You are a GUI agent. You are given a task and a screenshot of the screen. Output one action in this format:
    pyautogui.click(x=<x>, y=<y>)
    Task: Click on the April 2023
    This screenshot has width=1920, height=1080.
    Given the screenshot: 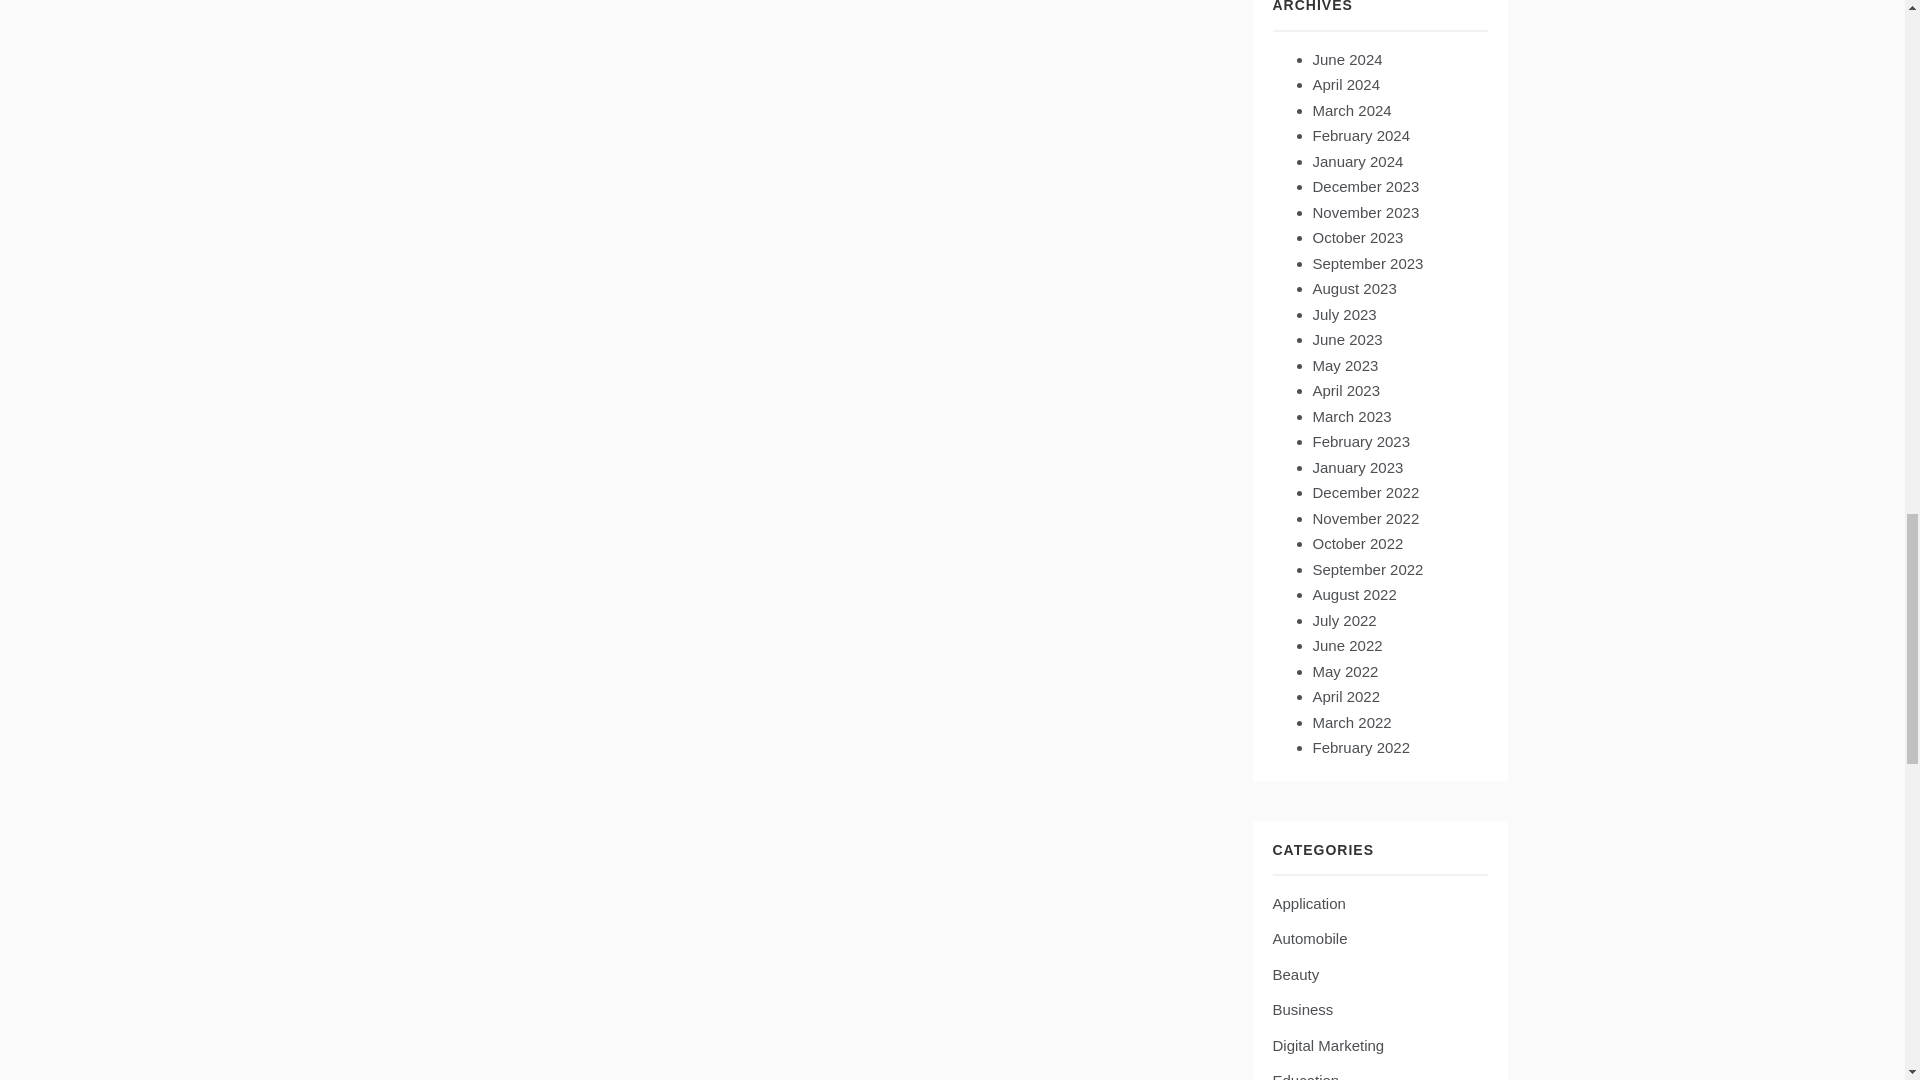 What is the action you would take?
    pyautogui.click(x=1346, y=390)
    